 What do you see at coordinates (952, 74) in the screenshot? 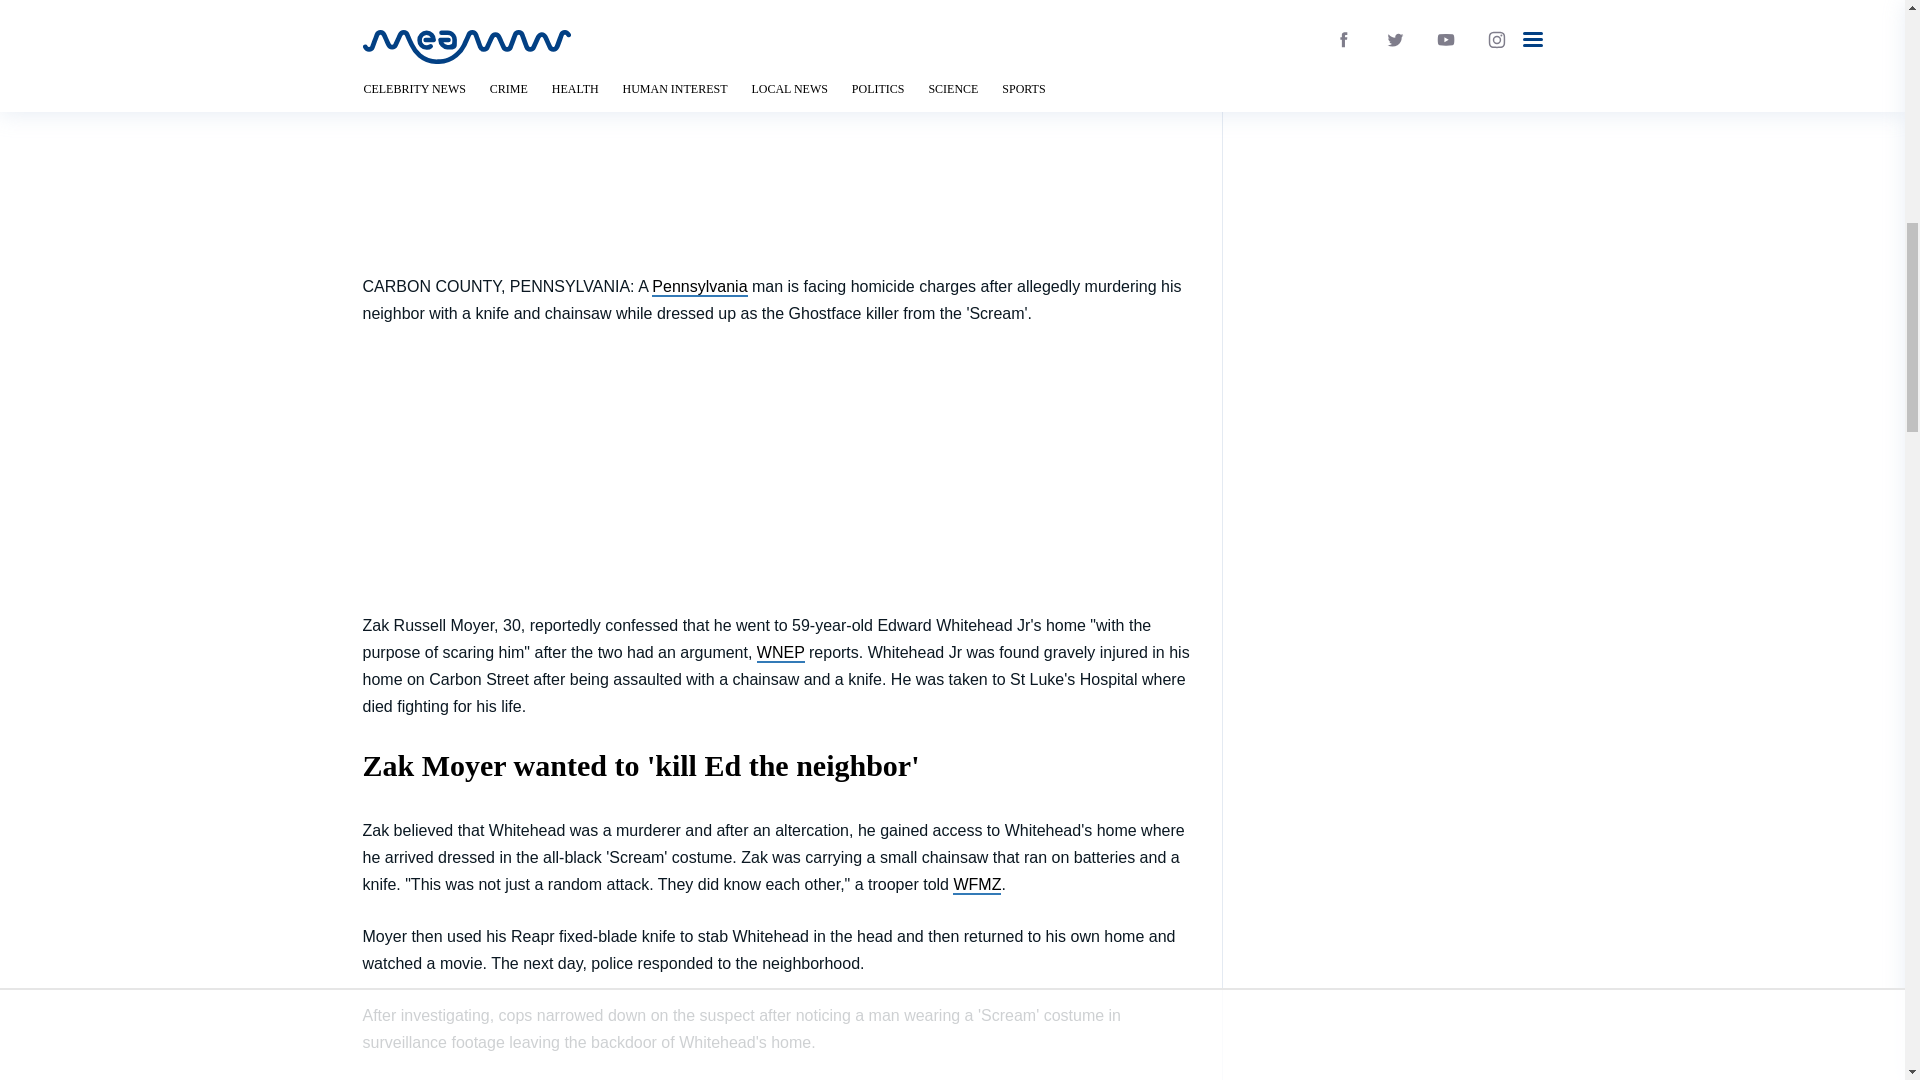
I see `Twitter` at bounding box center [952, 74].